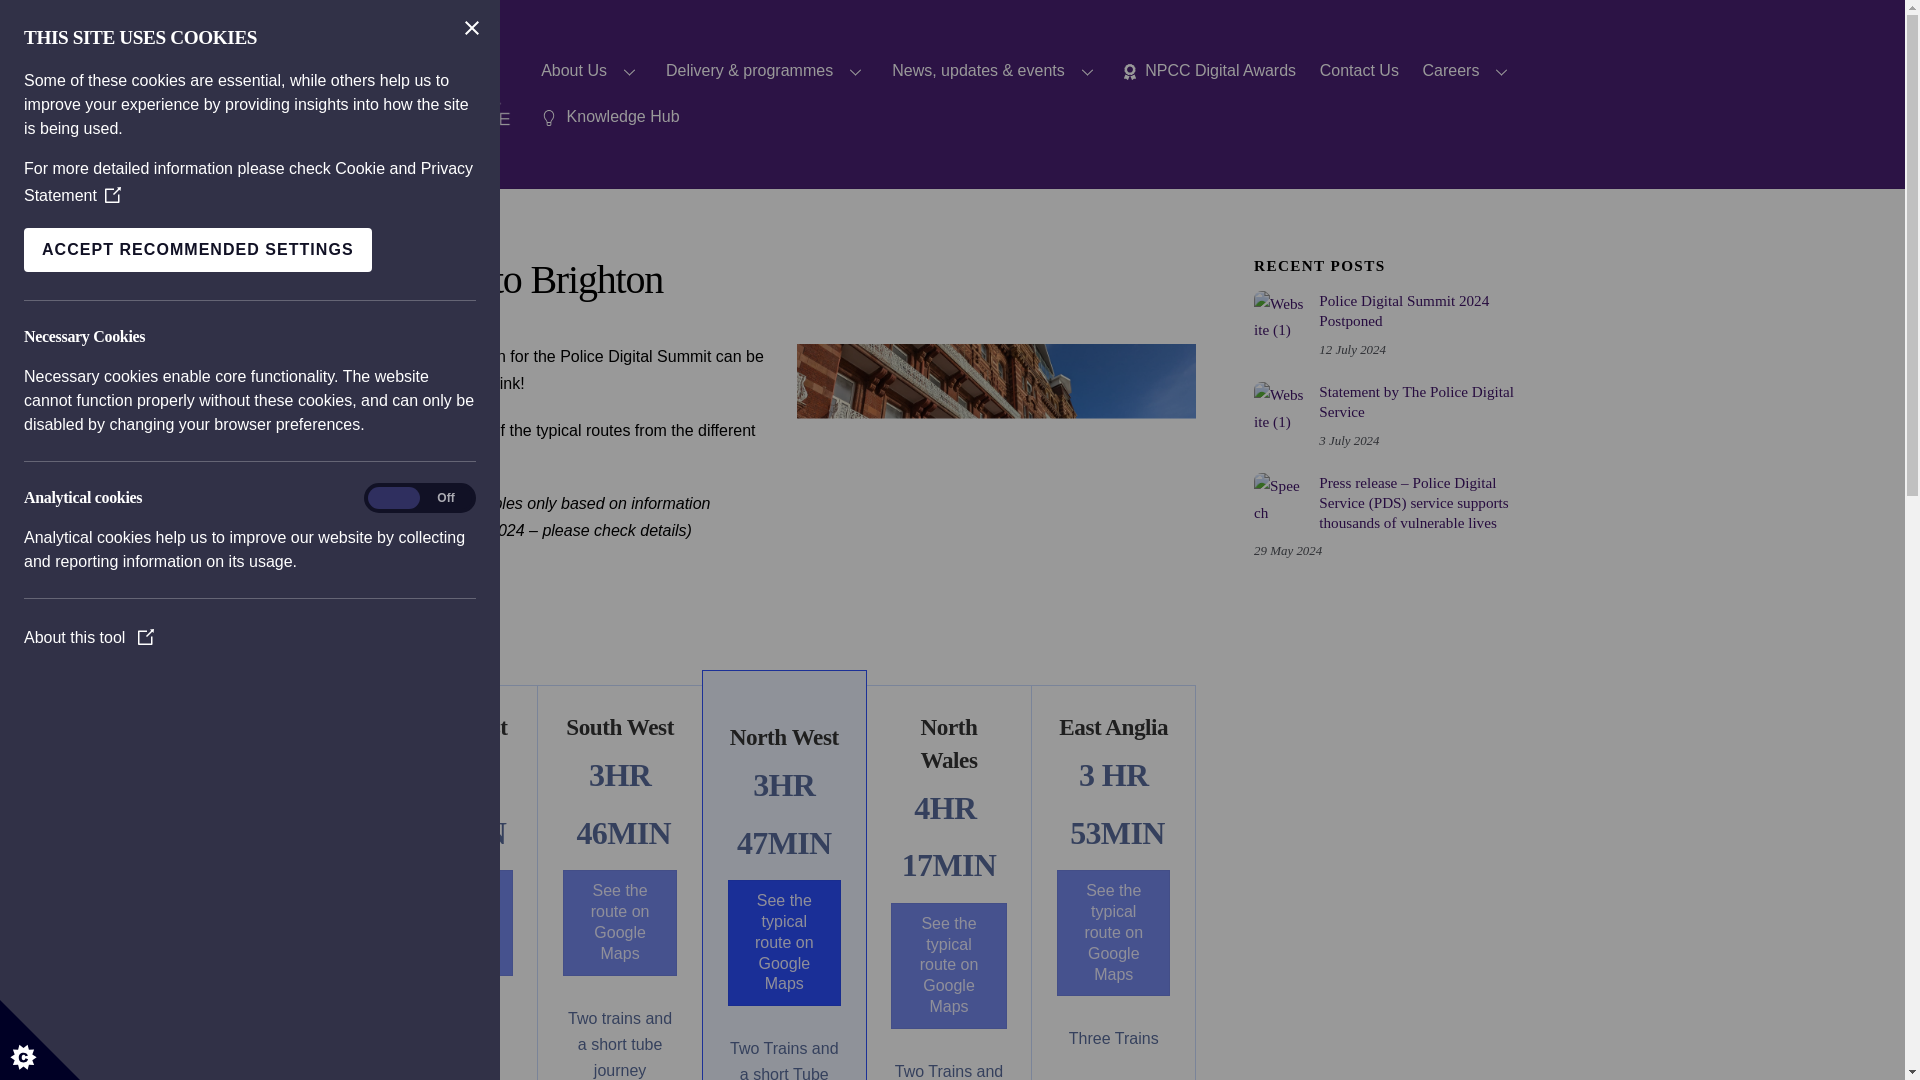 This screenshot has width=1920, height=1080. What do you see at coordinates (1278, 498) in the screenshot?
I see `Speech bubbles on a purple background. Link to article page` at bounding box center [1278, 498].